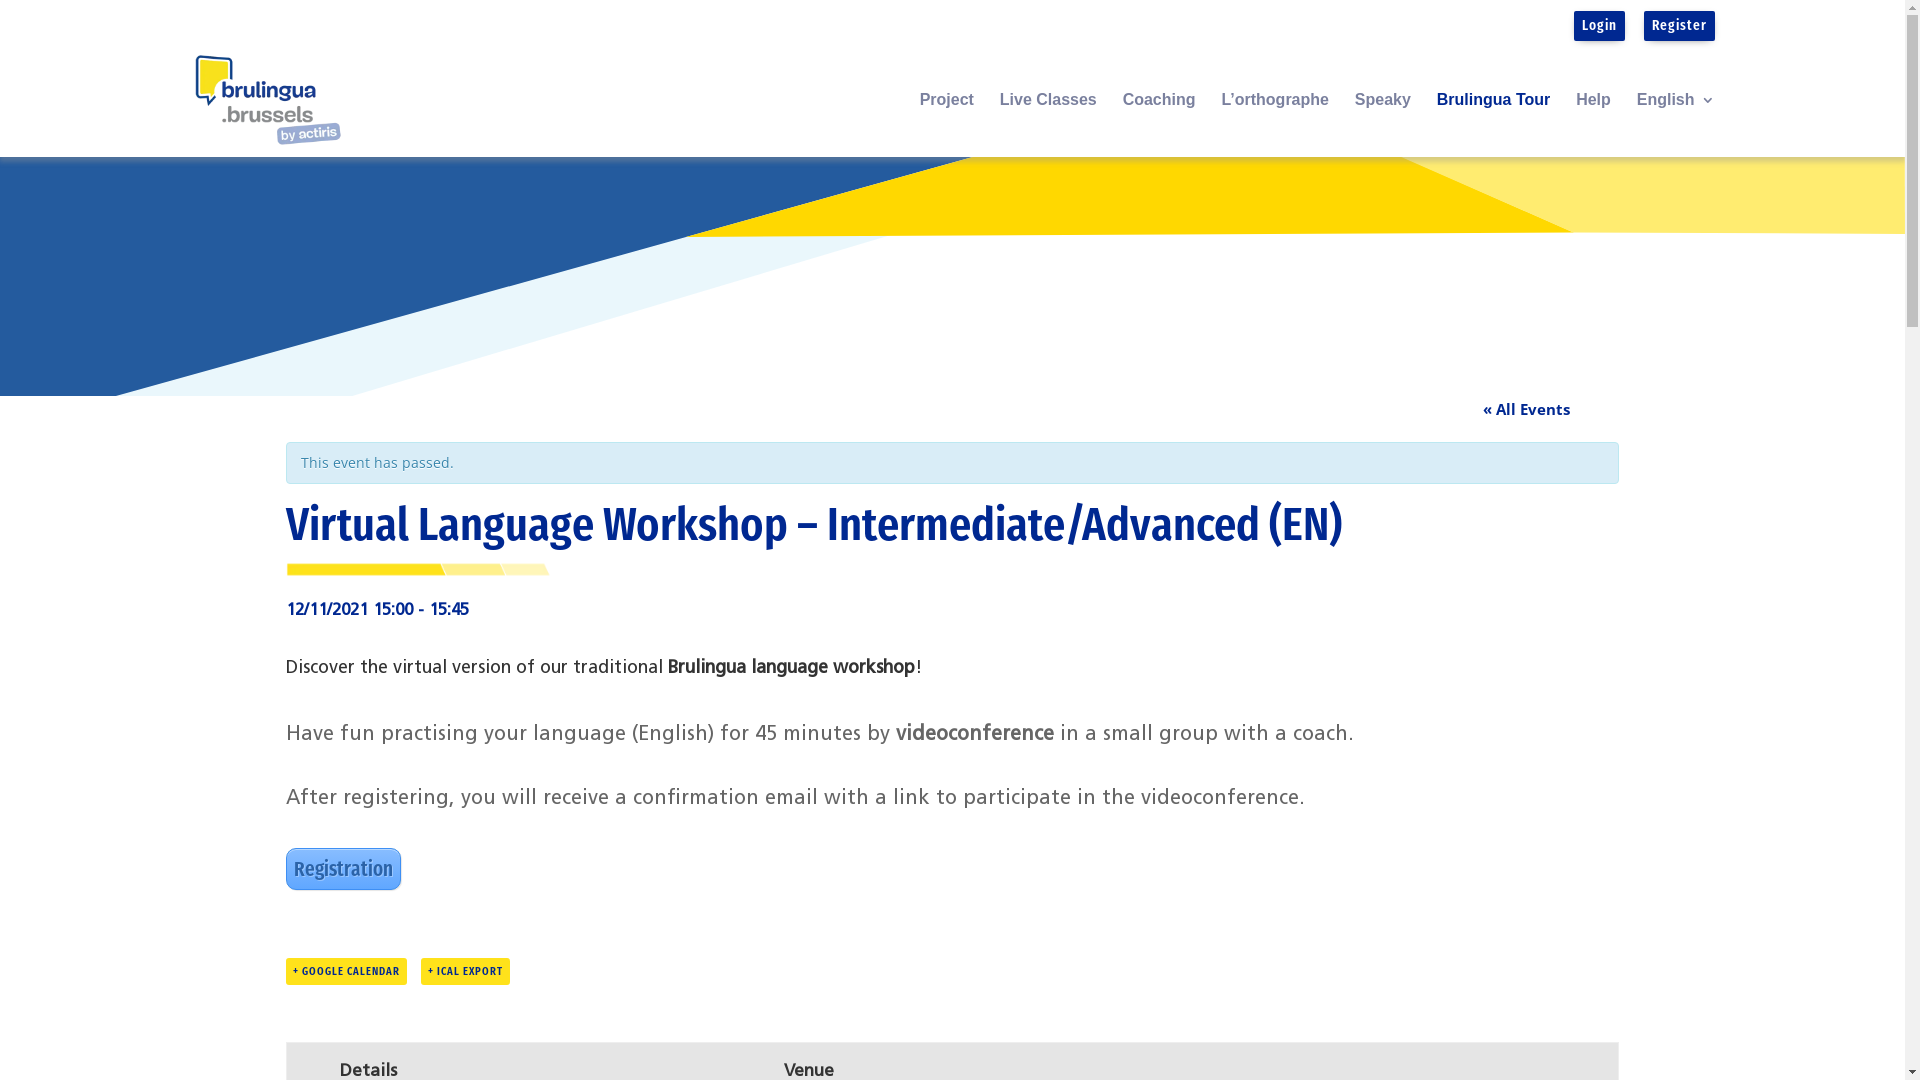  What do you see at coordinates (344, 869) in the screenshot?
I see `Registration` at bounding box center [344, 869].